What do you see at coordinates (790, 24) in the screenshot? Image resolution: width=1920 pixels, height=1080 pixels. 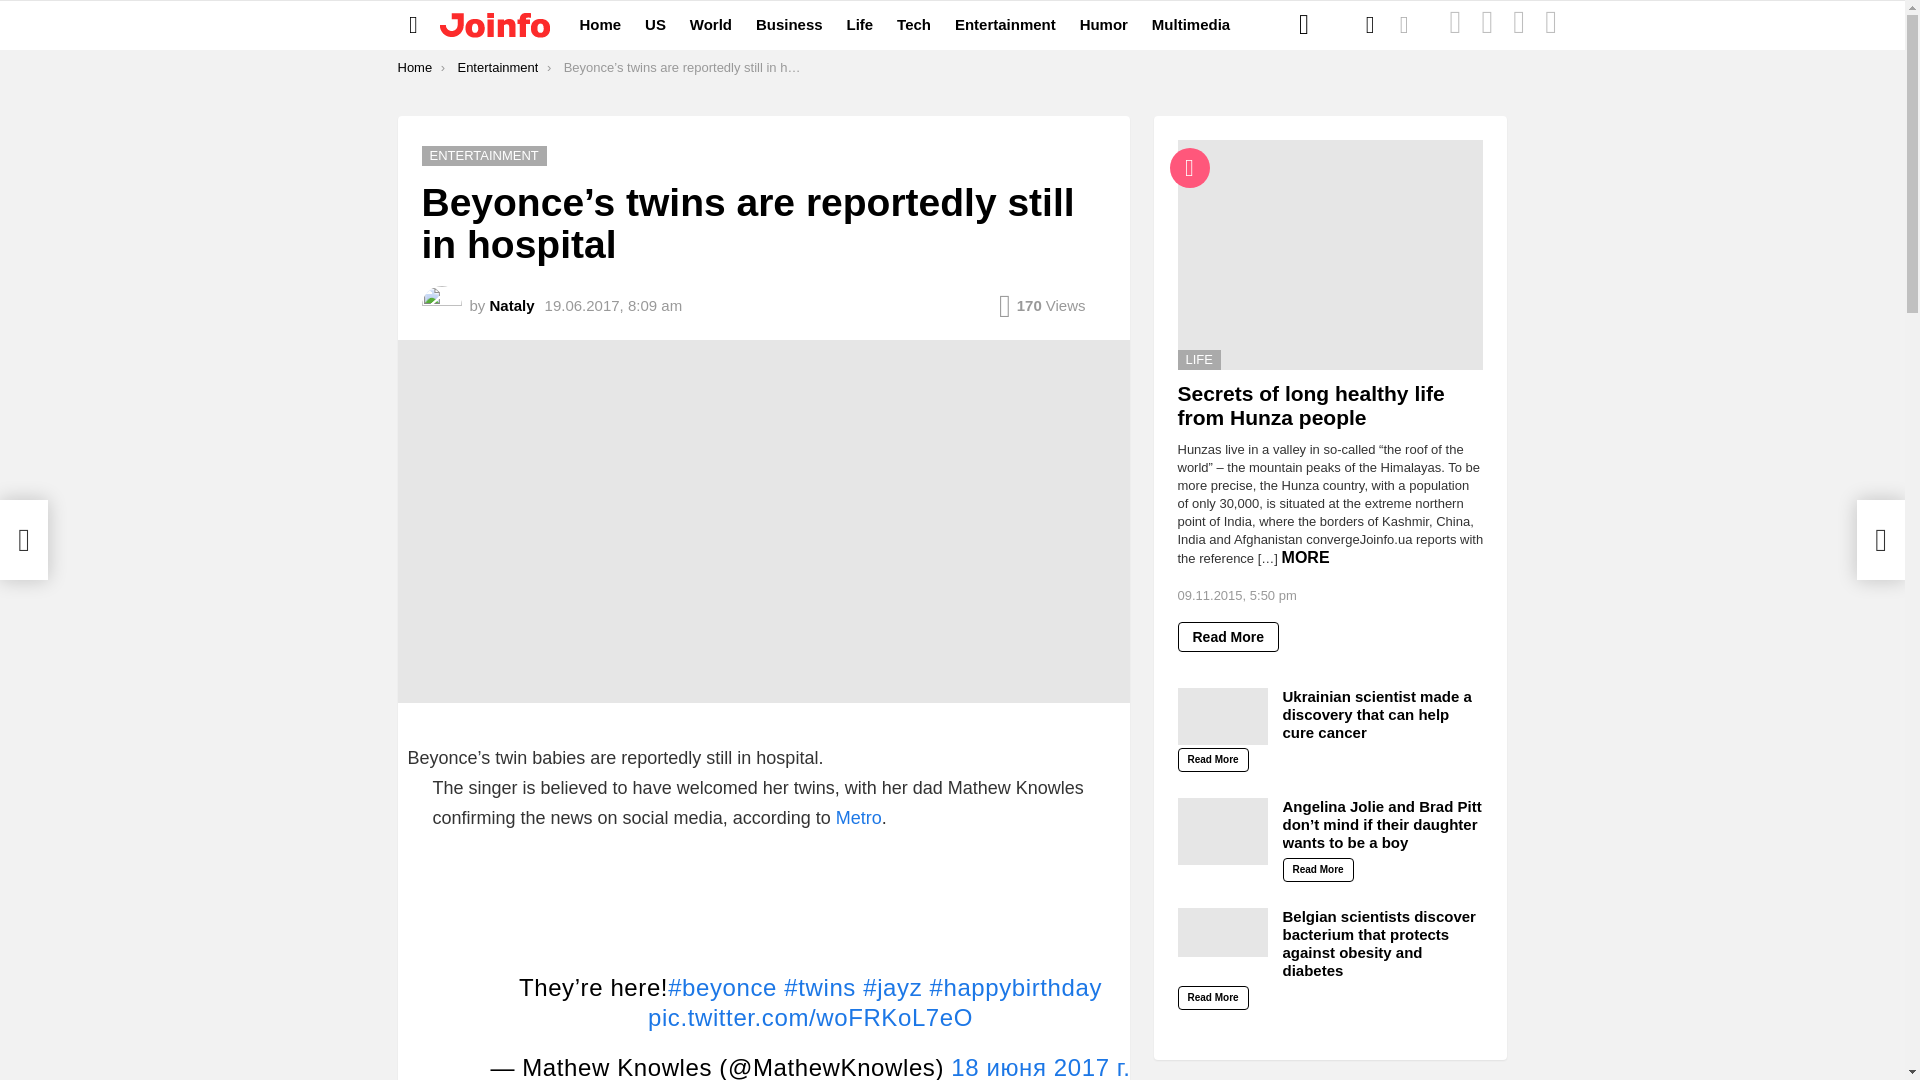 I see `Business` at bounding box center [790, 24].